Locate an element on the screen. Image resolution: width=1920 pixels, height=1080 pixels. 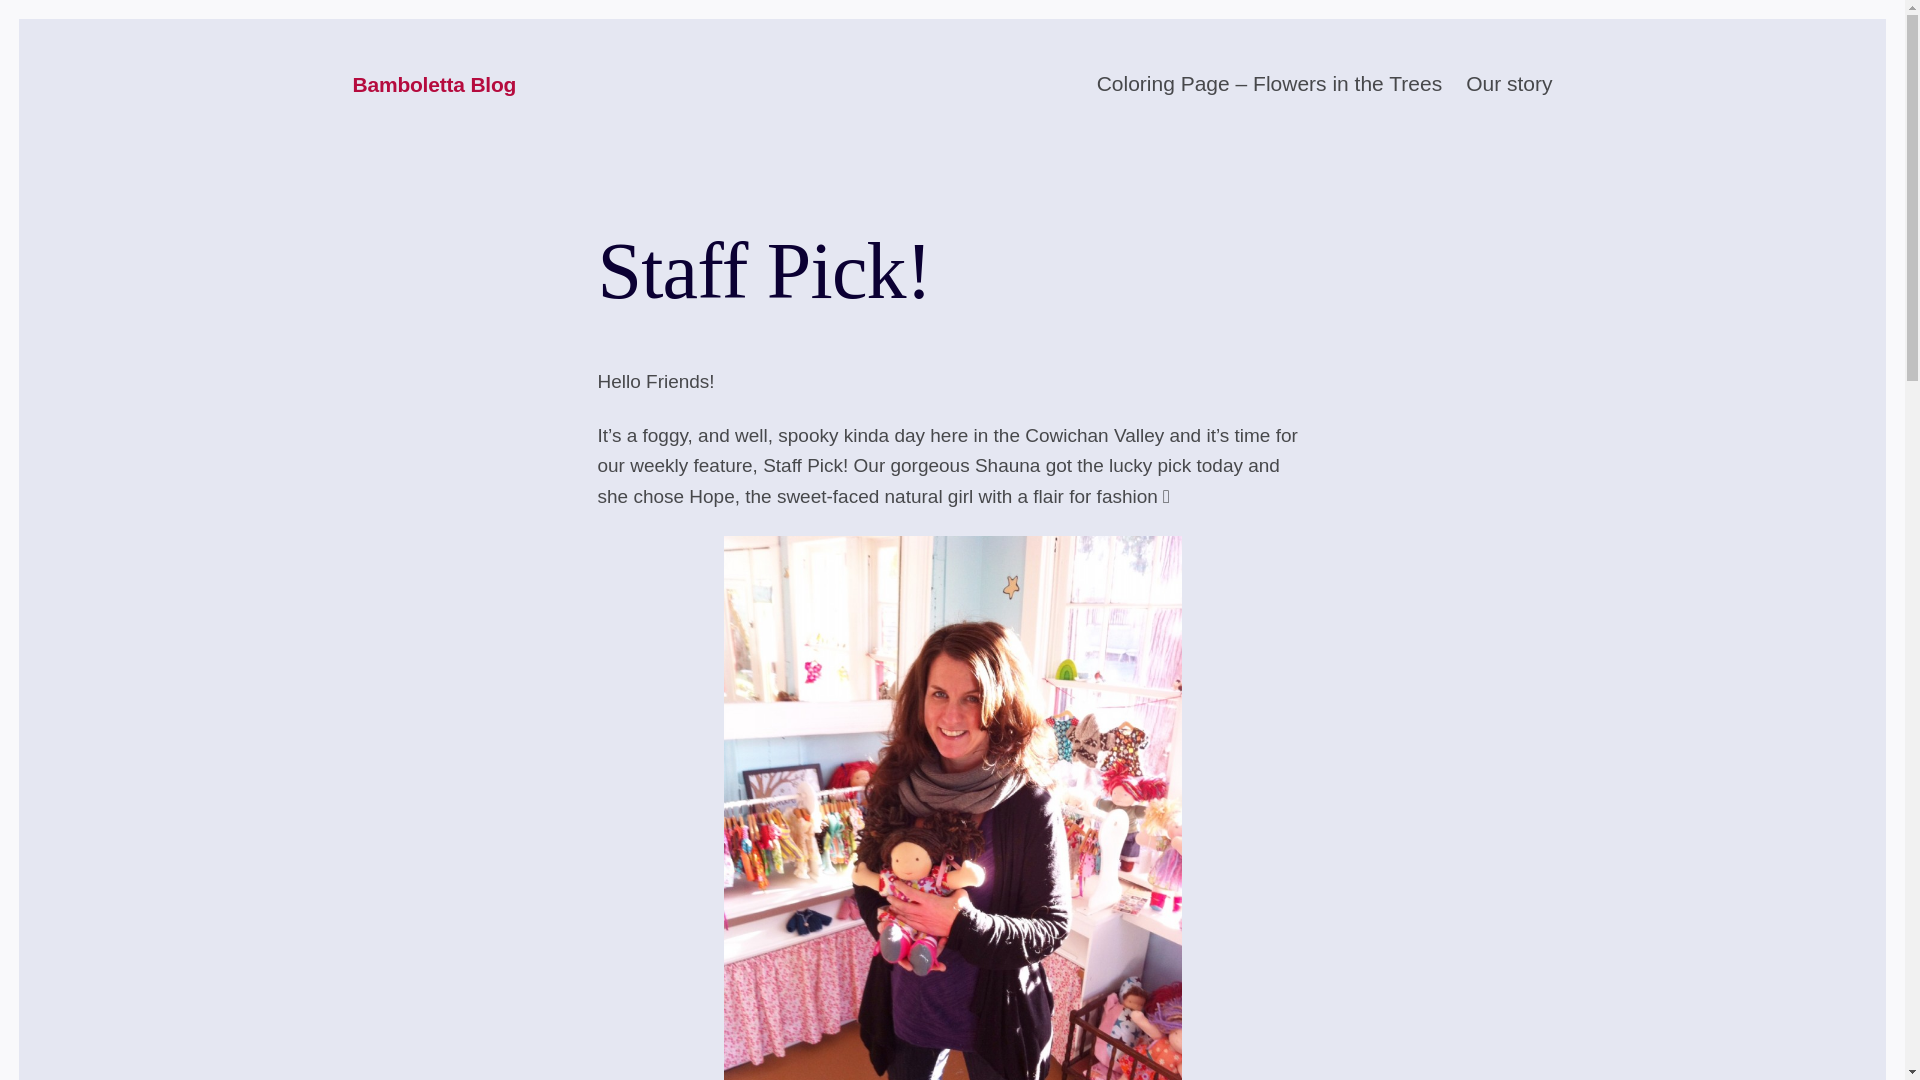
Bamboletta Blog is located at coordinates (434, 86).